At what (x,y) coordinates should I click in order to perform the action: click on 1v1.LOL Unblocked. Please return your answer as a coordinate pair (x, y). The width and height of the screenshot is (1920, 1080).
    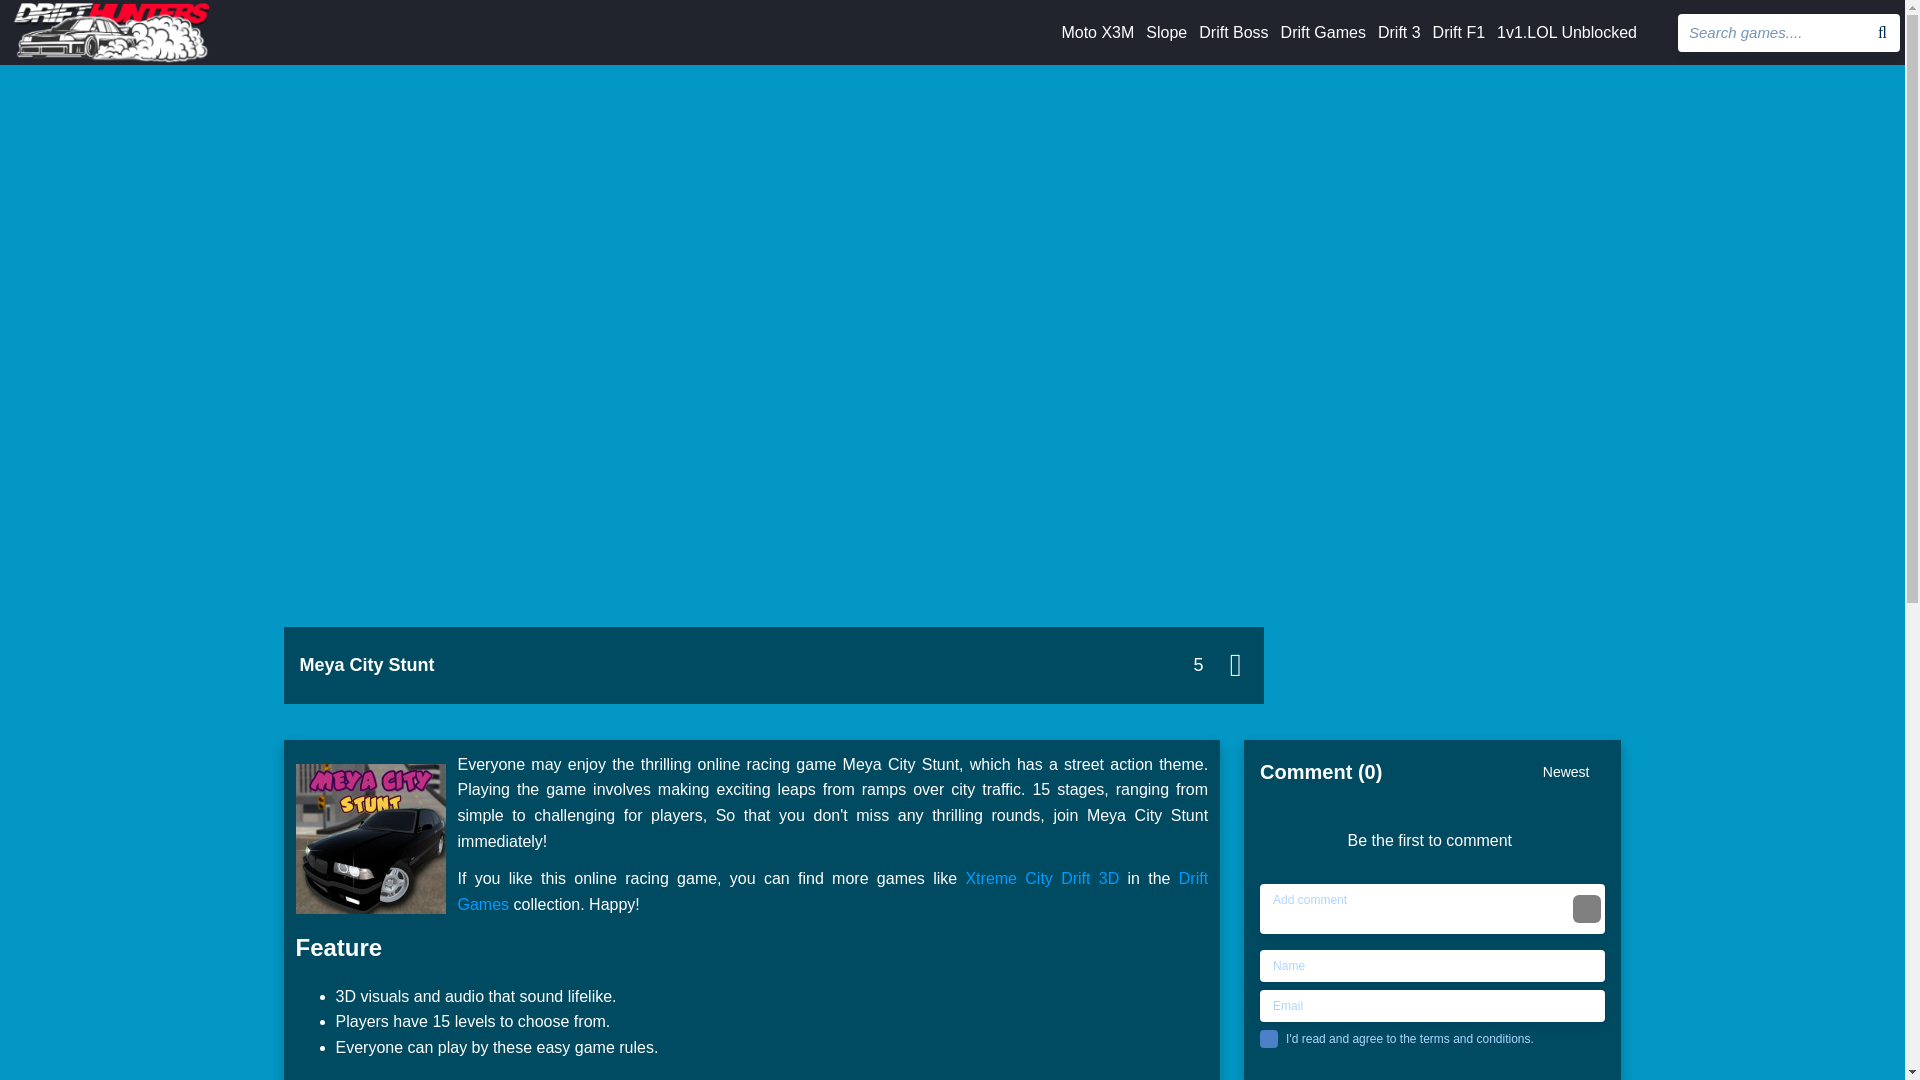
    Looking at the image, I should click on (1567, 33).